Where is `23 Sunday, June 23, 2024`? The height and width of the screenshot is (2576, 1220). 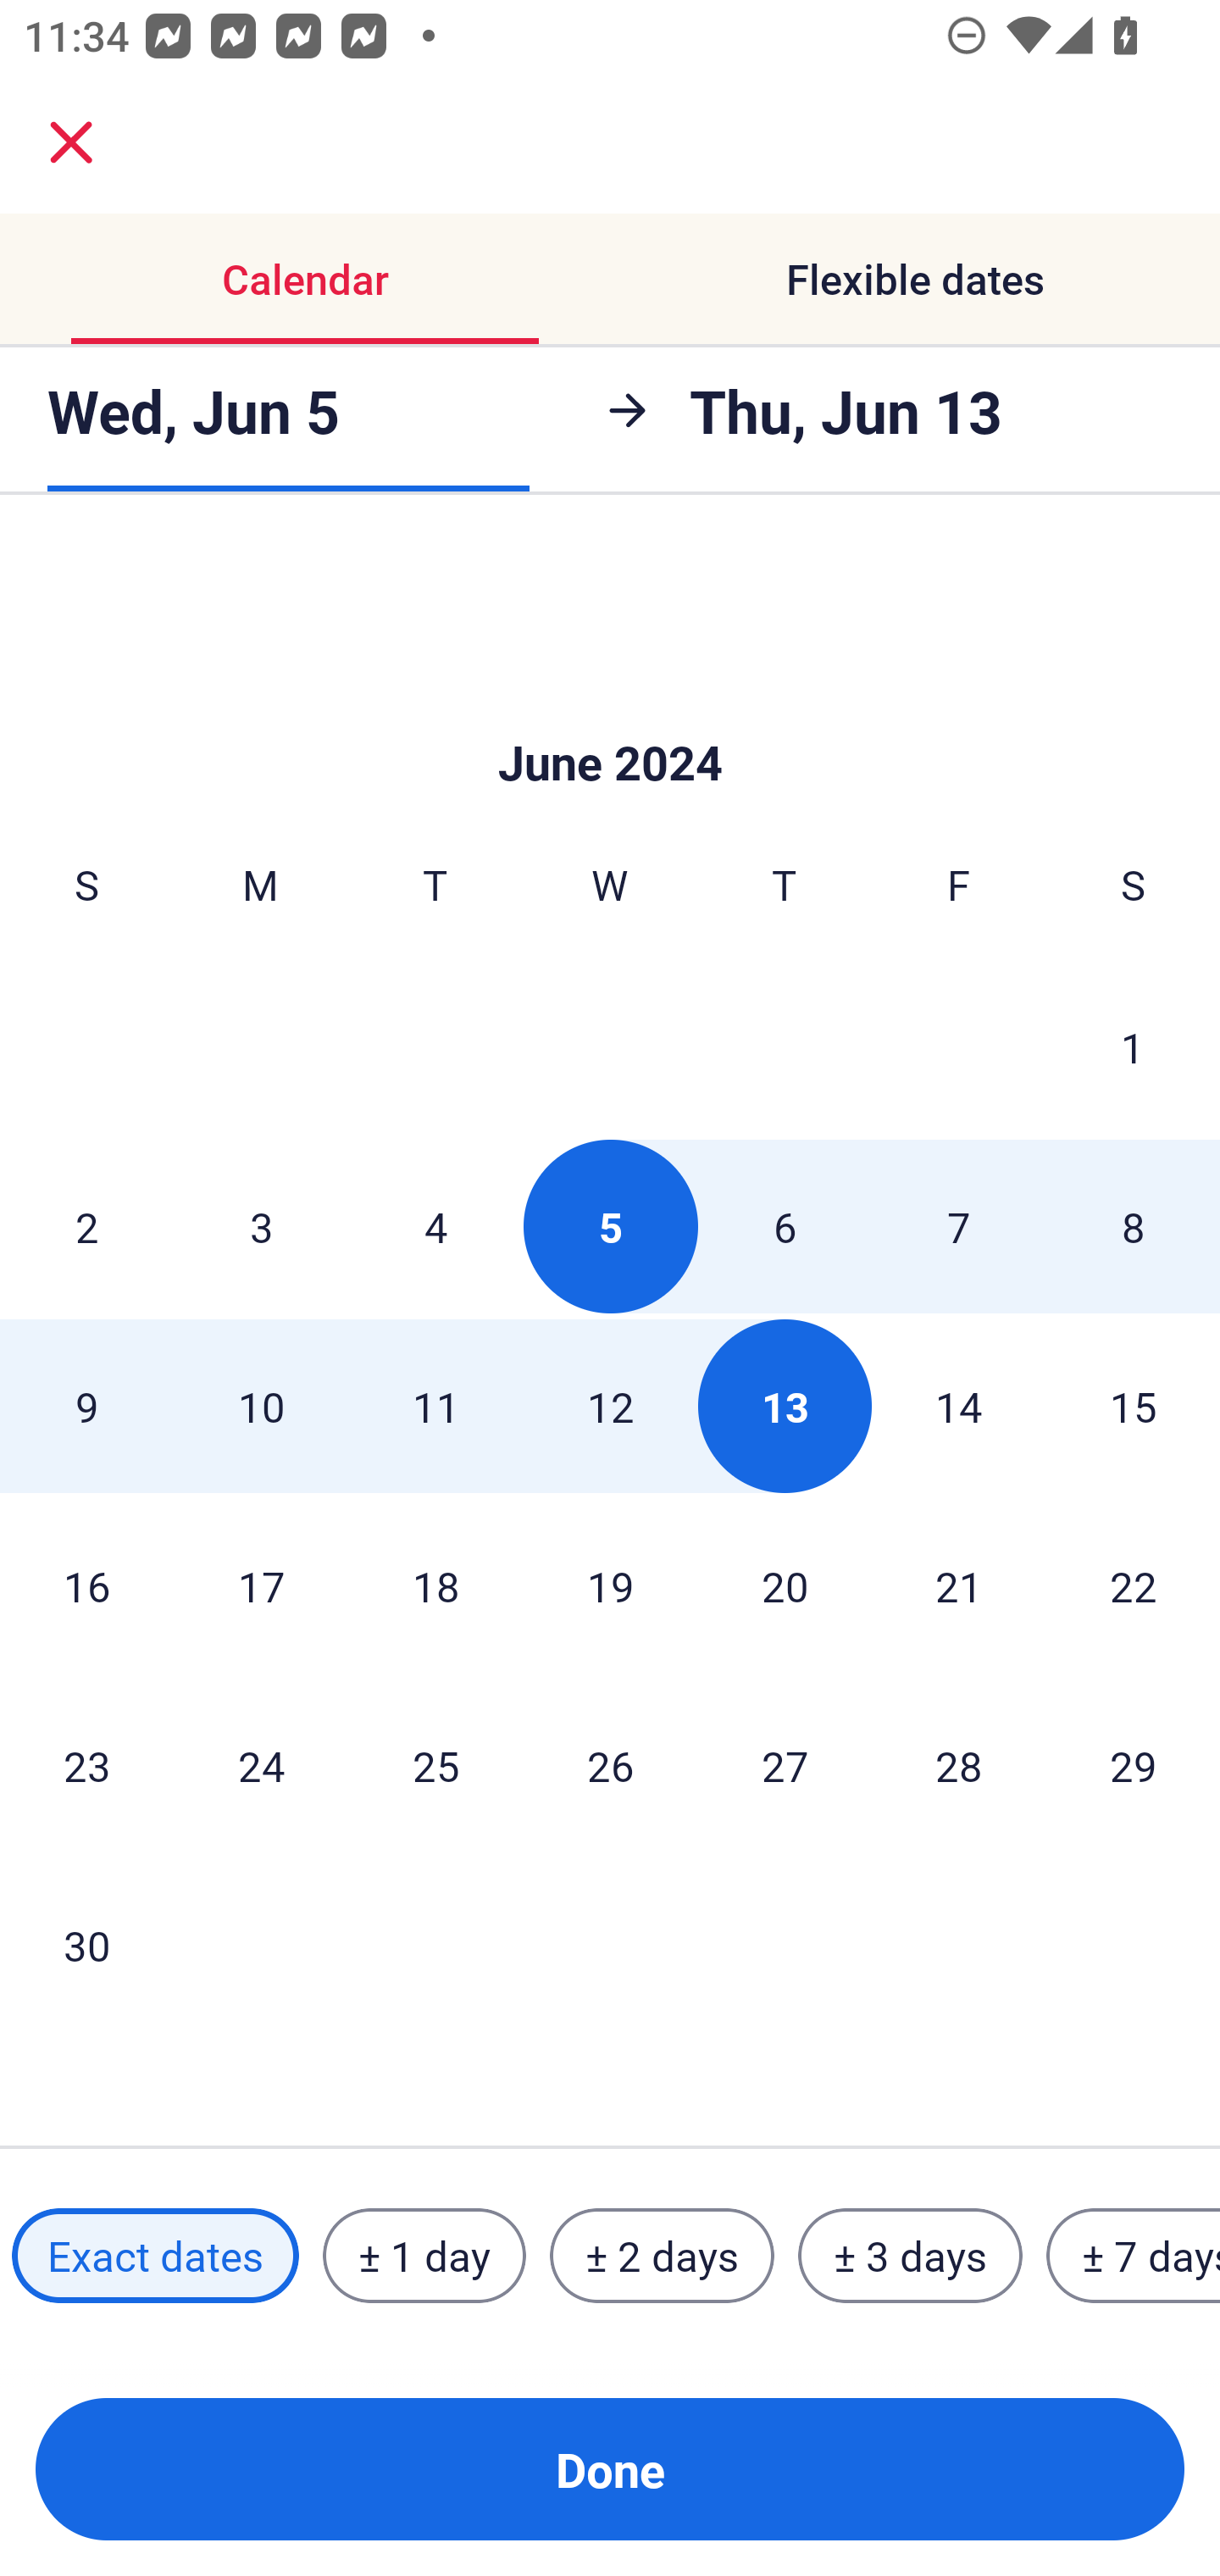 23 Sunday, June 23, 2024 is located at coordinates (86, 1766).